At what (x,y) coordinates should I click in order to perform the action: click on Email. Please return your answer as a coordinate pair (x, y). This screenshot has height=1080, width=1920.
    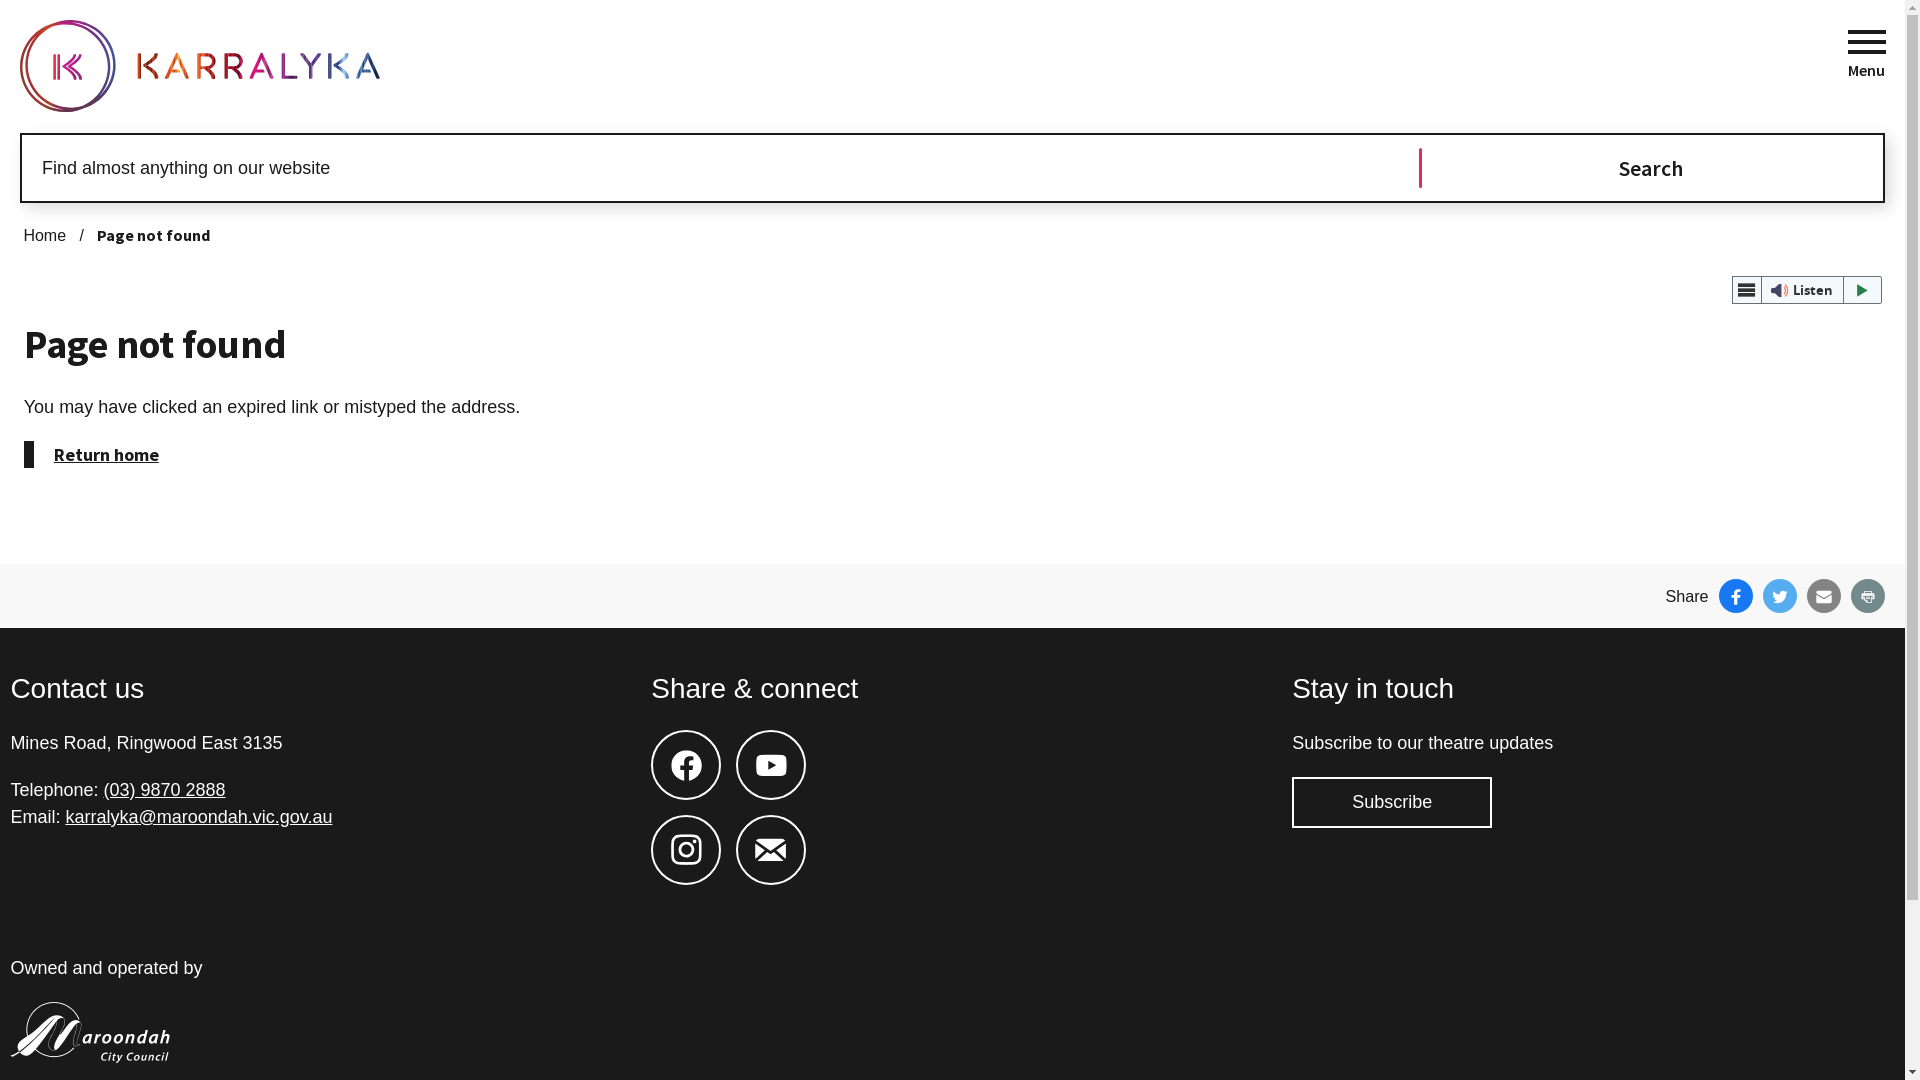
    Looking at the image, I should click on (1824, 596).